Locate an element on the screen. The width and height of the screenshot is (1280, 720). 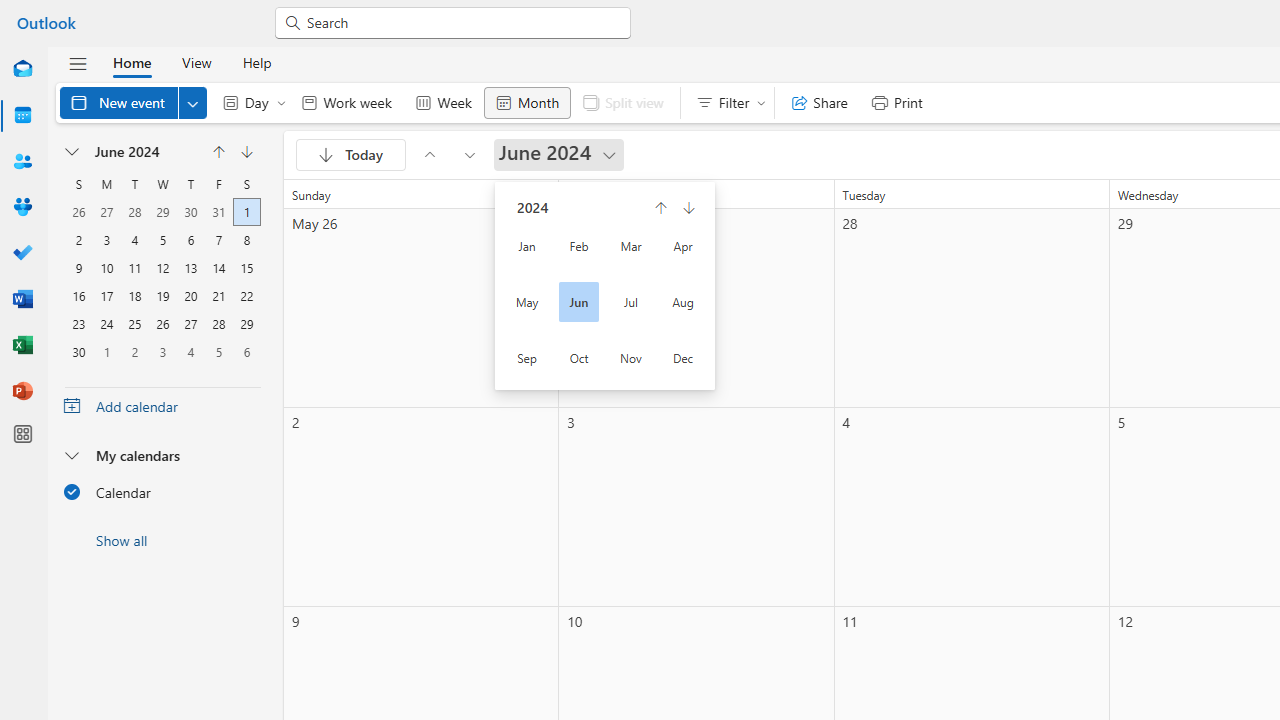
Go to next month July 2024 is located at coordinates (470, 154).